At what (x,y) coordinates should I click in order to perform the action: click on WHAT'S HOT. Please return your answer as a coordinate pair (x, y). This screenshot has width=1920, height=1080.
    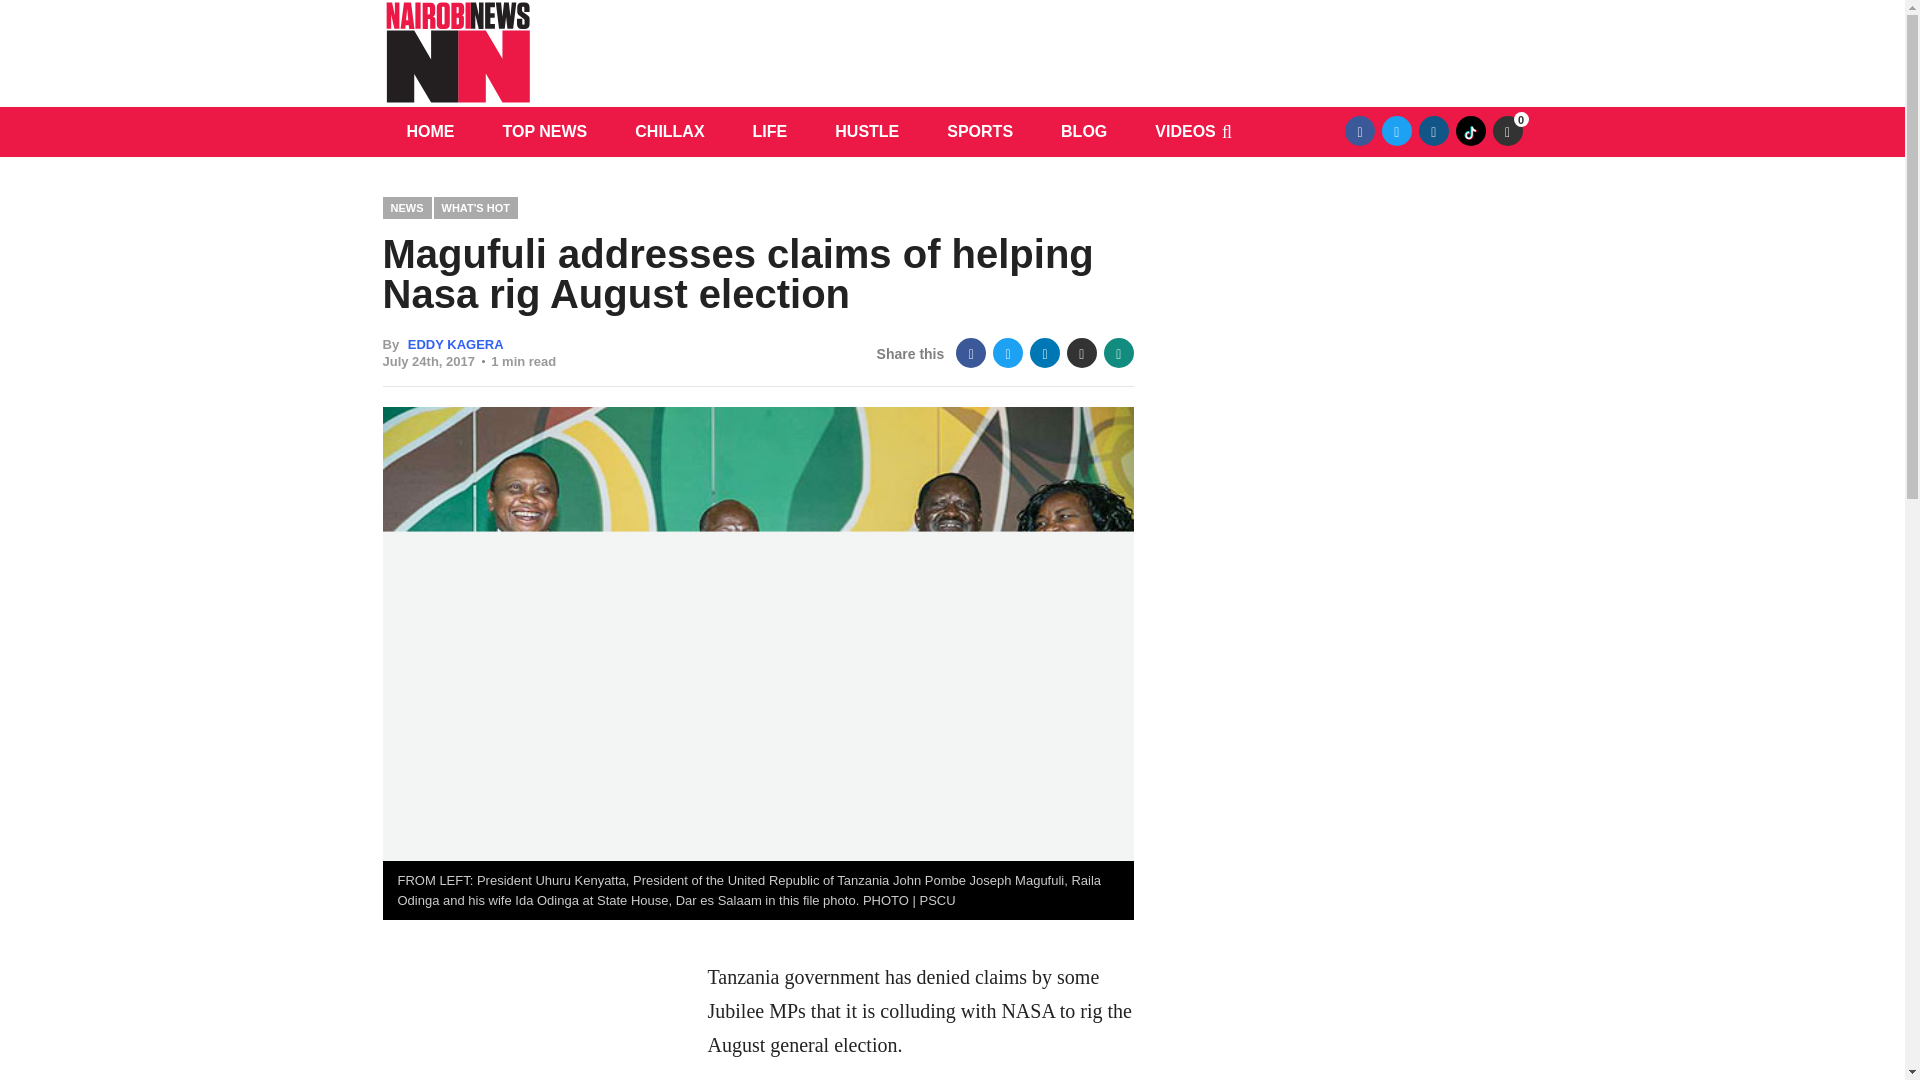
    Looking at the image, I should click on (476, 207).